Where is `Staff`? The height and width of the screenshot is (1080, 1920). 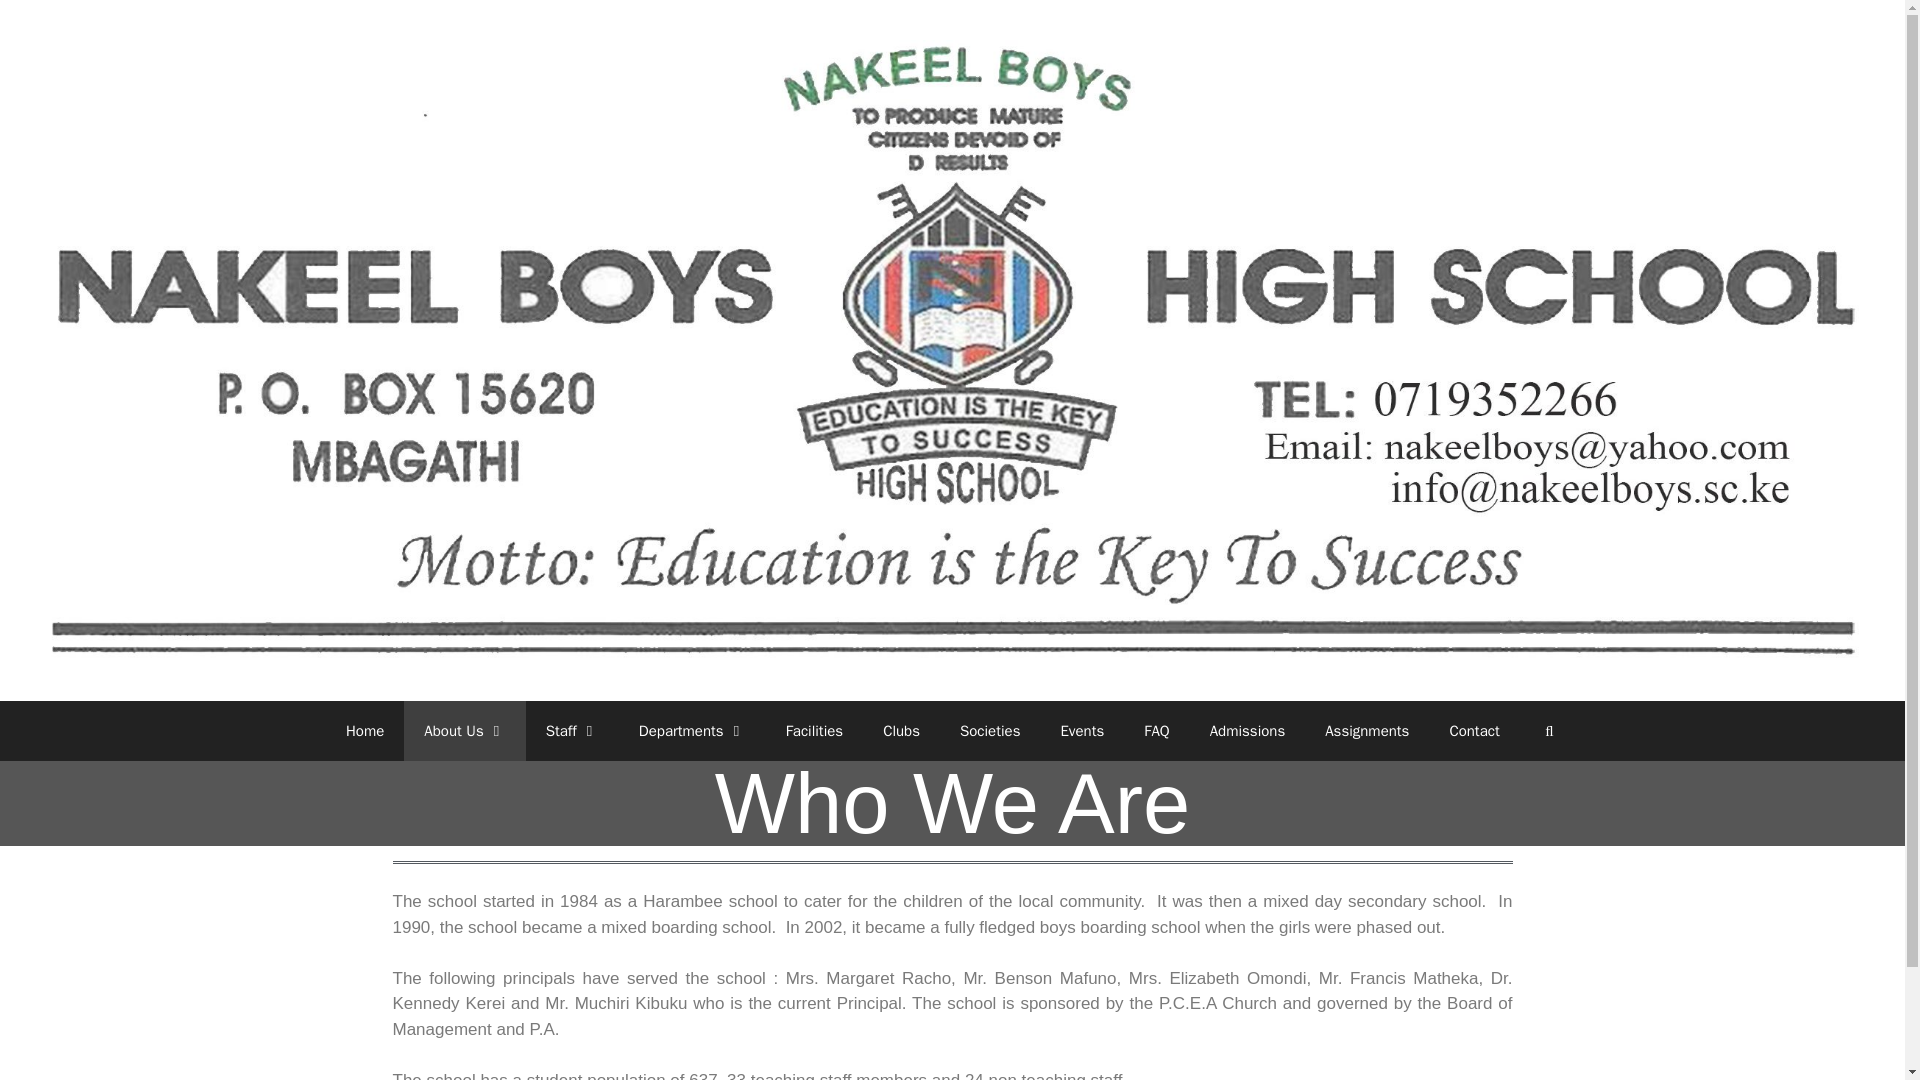
Staff is located at coordinates (572, 730).